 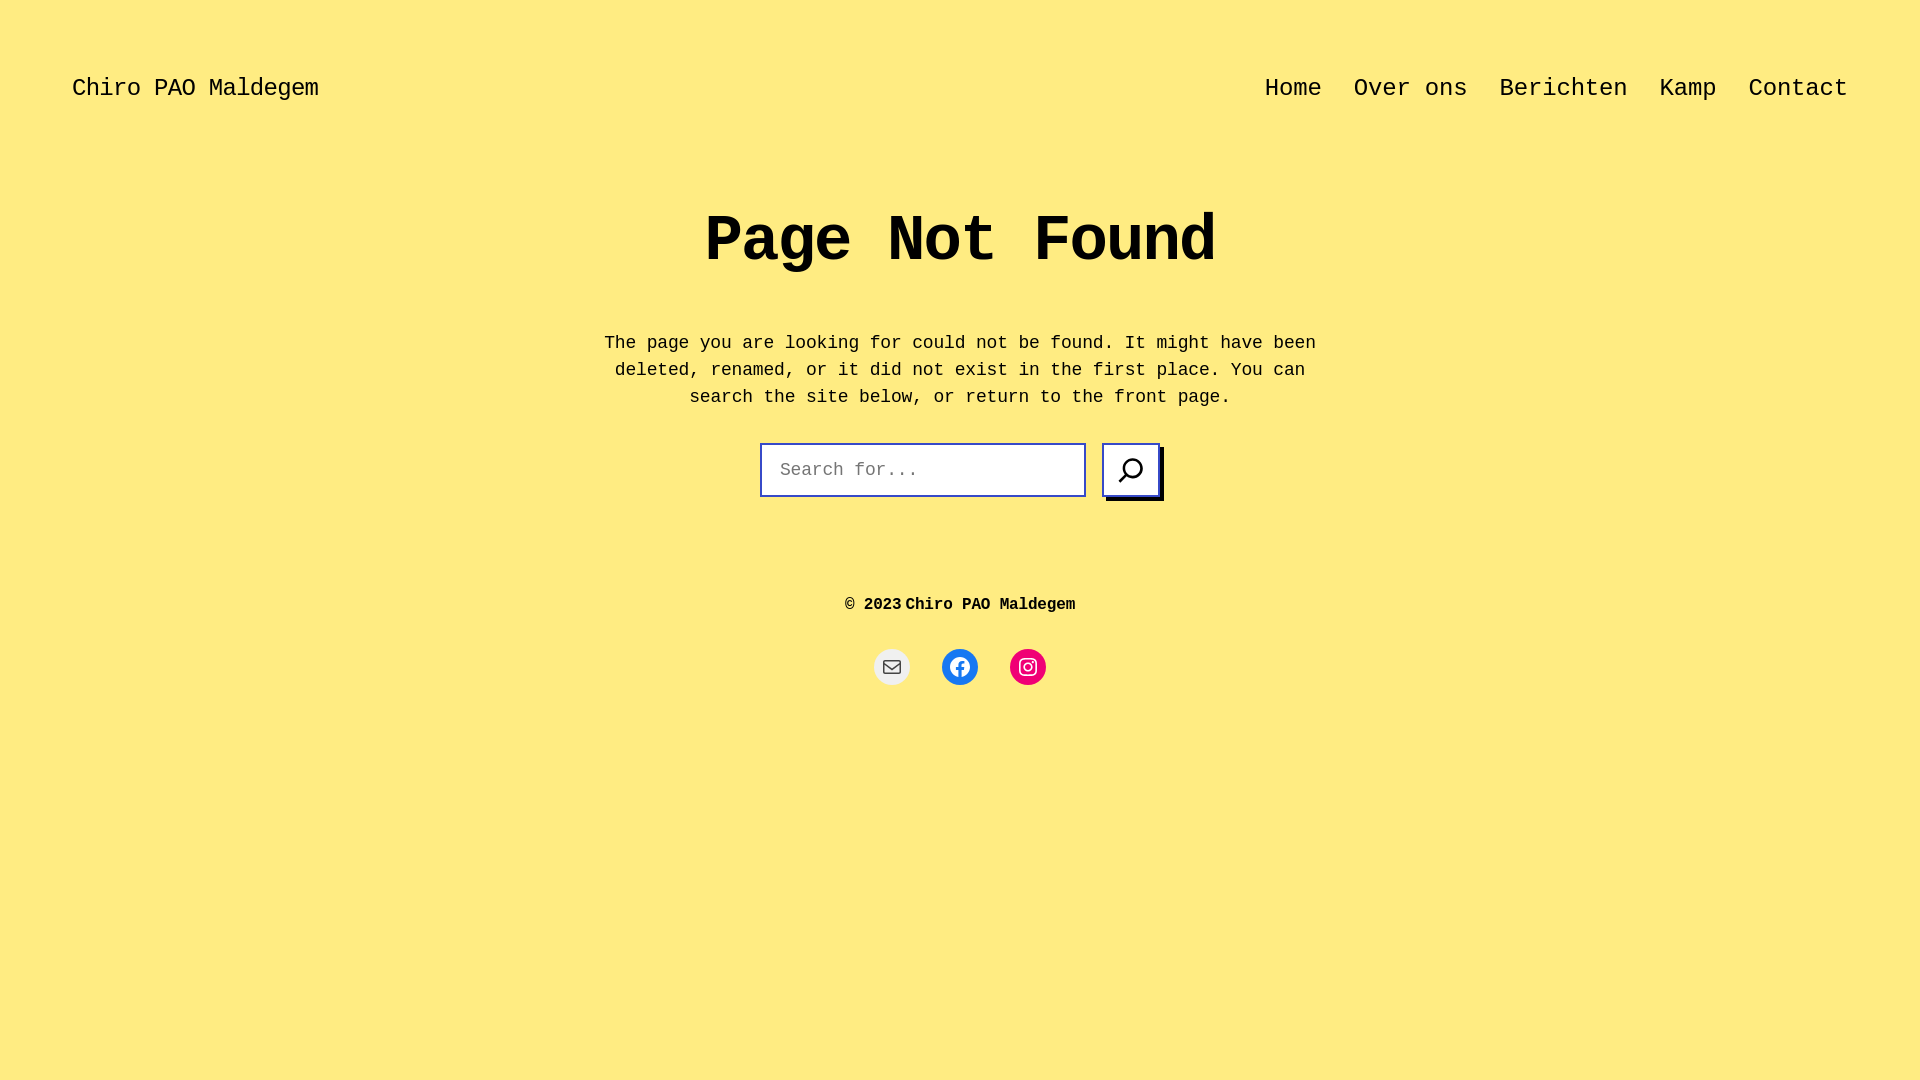 What do you see at coordinates (1564, 89) in the screenshot?
I see `Berichten` at bounding box center [1564, 89].